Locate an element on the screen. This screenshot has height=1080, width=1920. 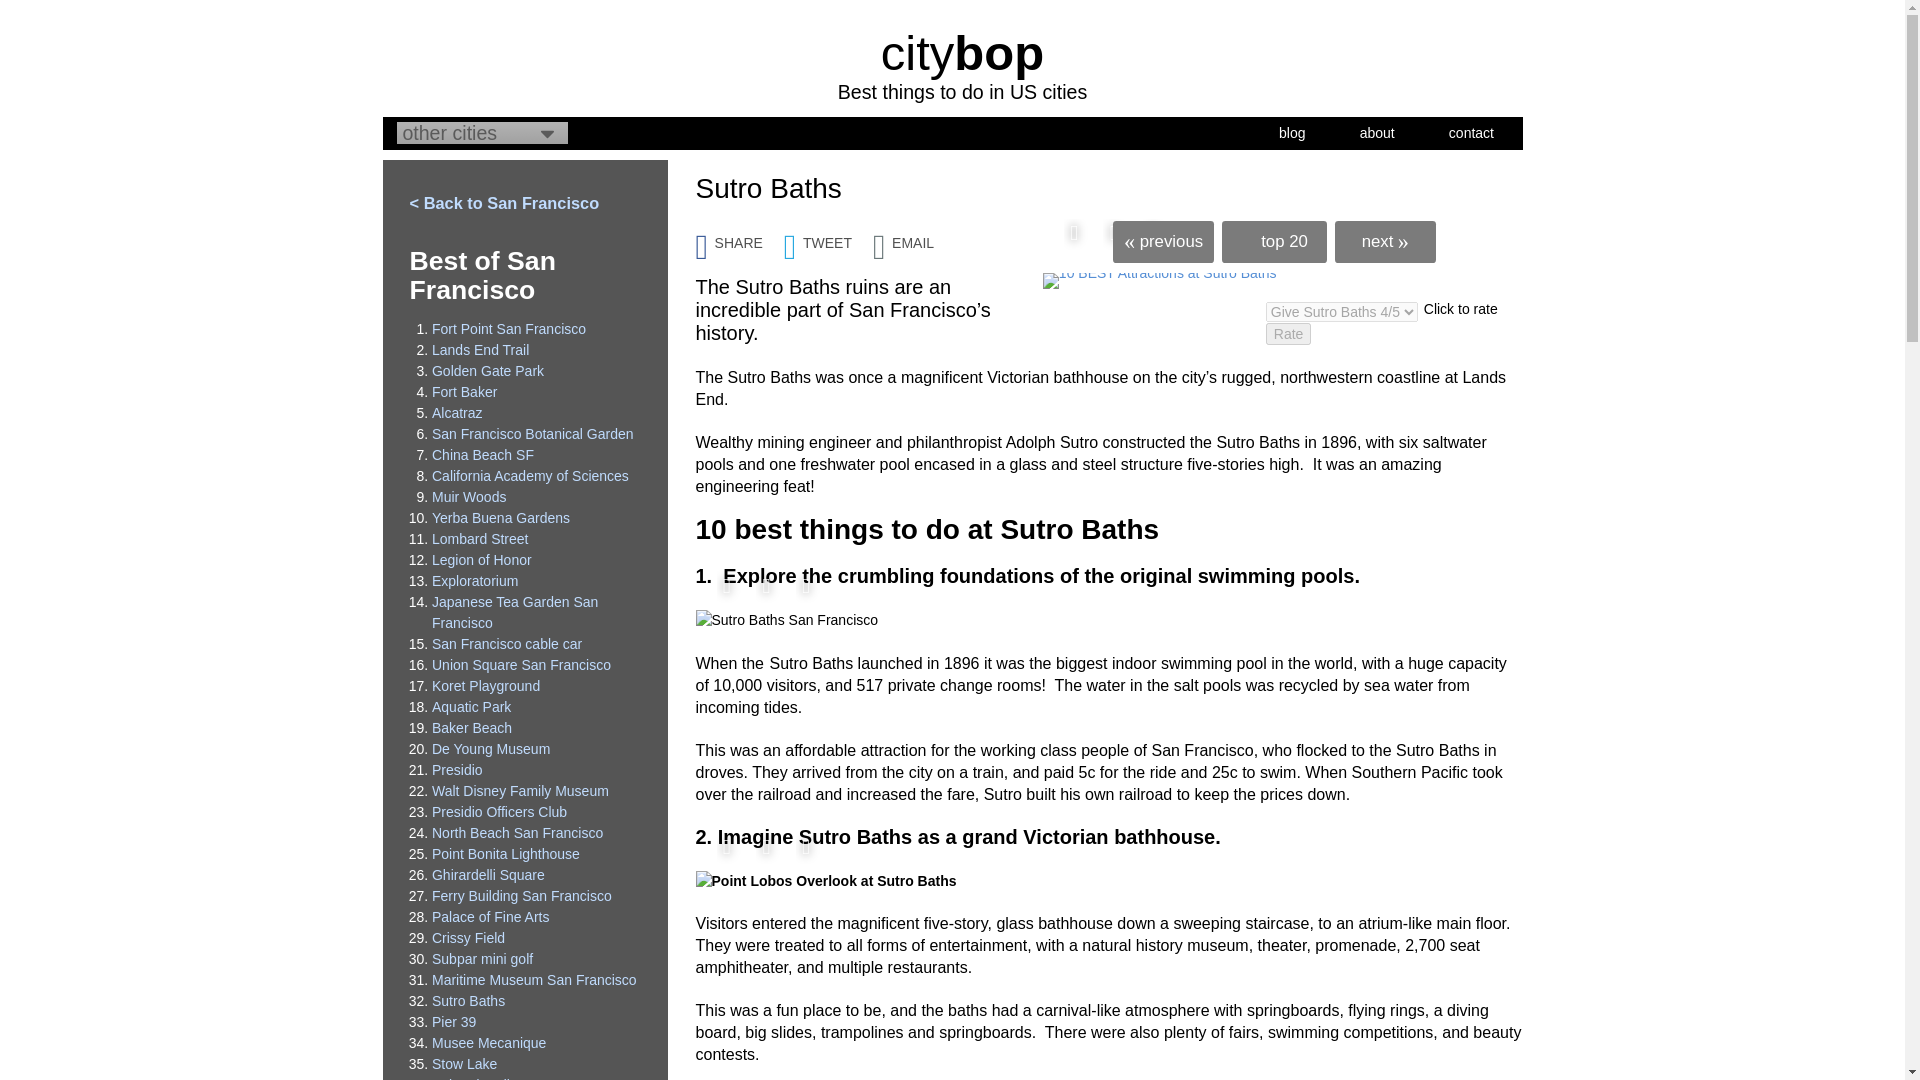
about is located at coordinates (1377, 132).